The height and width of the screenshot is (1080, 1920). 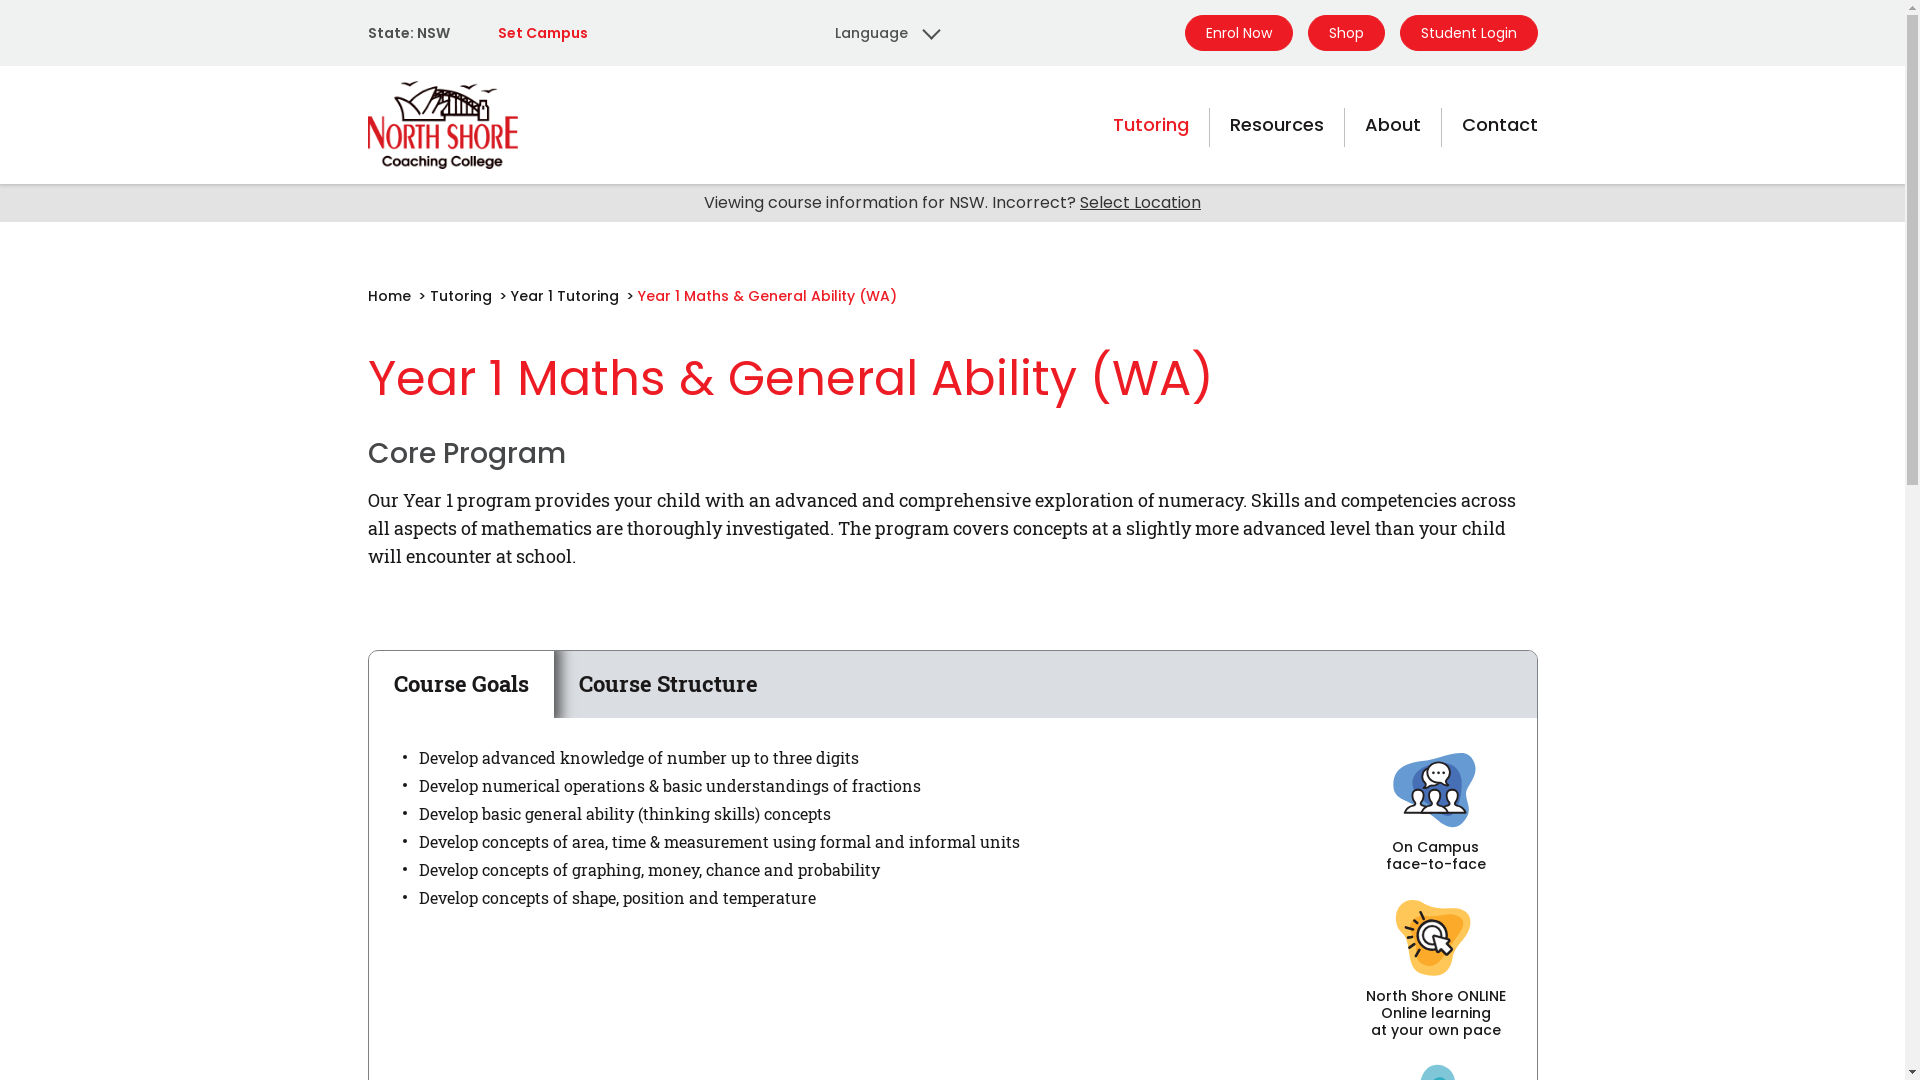 What do you see at coordinates (564, 296) in the screenshot?
I see `Year 1 Tutoring` at bounding box center [564, 296].